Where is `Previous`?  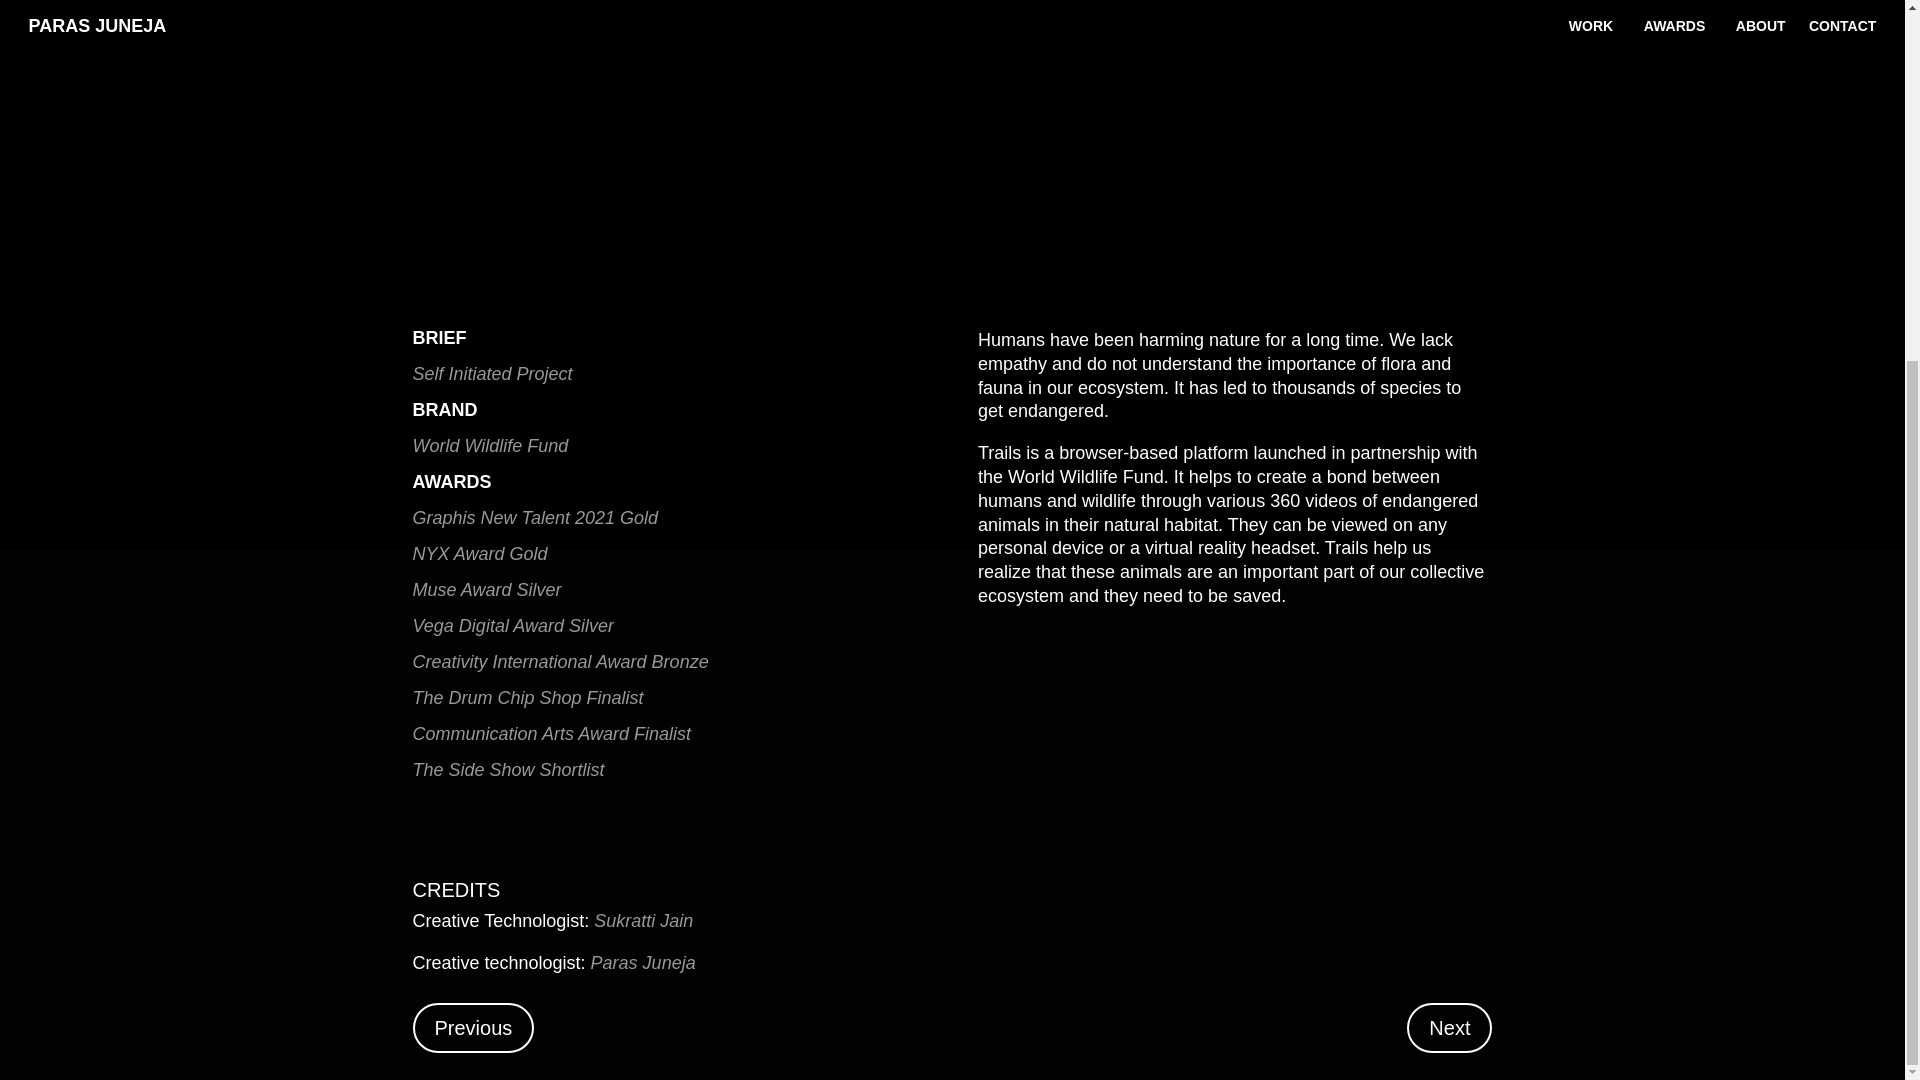
Previous is located at coordinates (472, 1028).